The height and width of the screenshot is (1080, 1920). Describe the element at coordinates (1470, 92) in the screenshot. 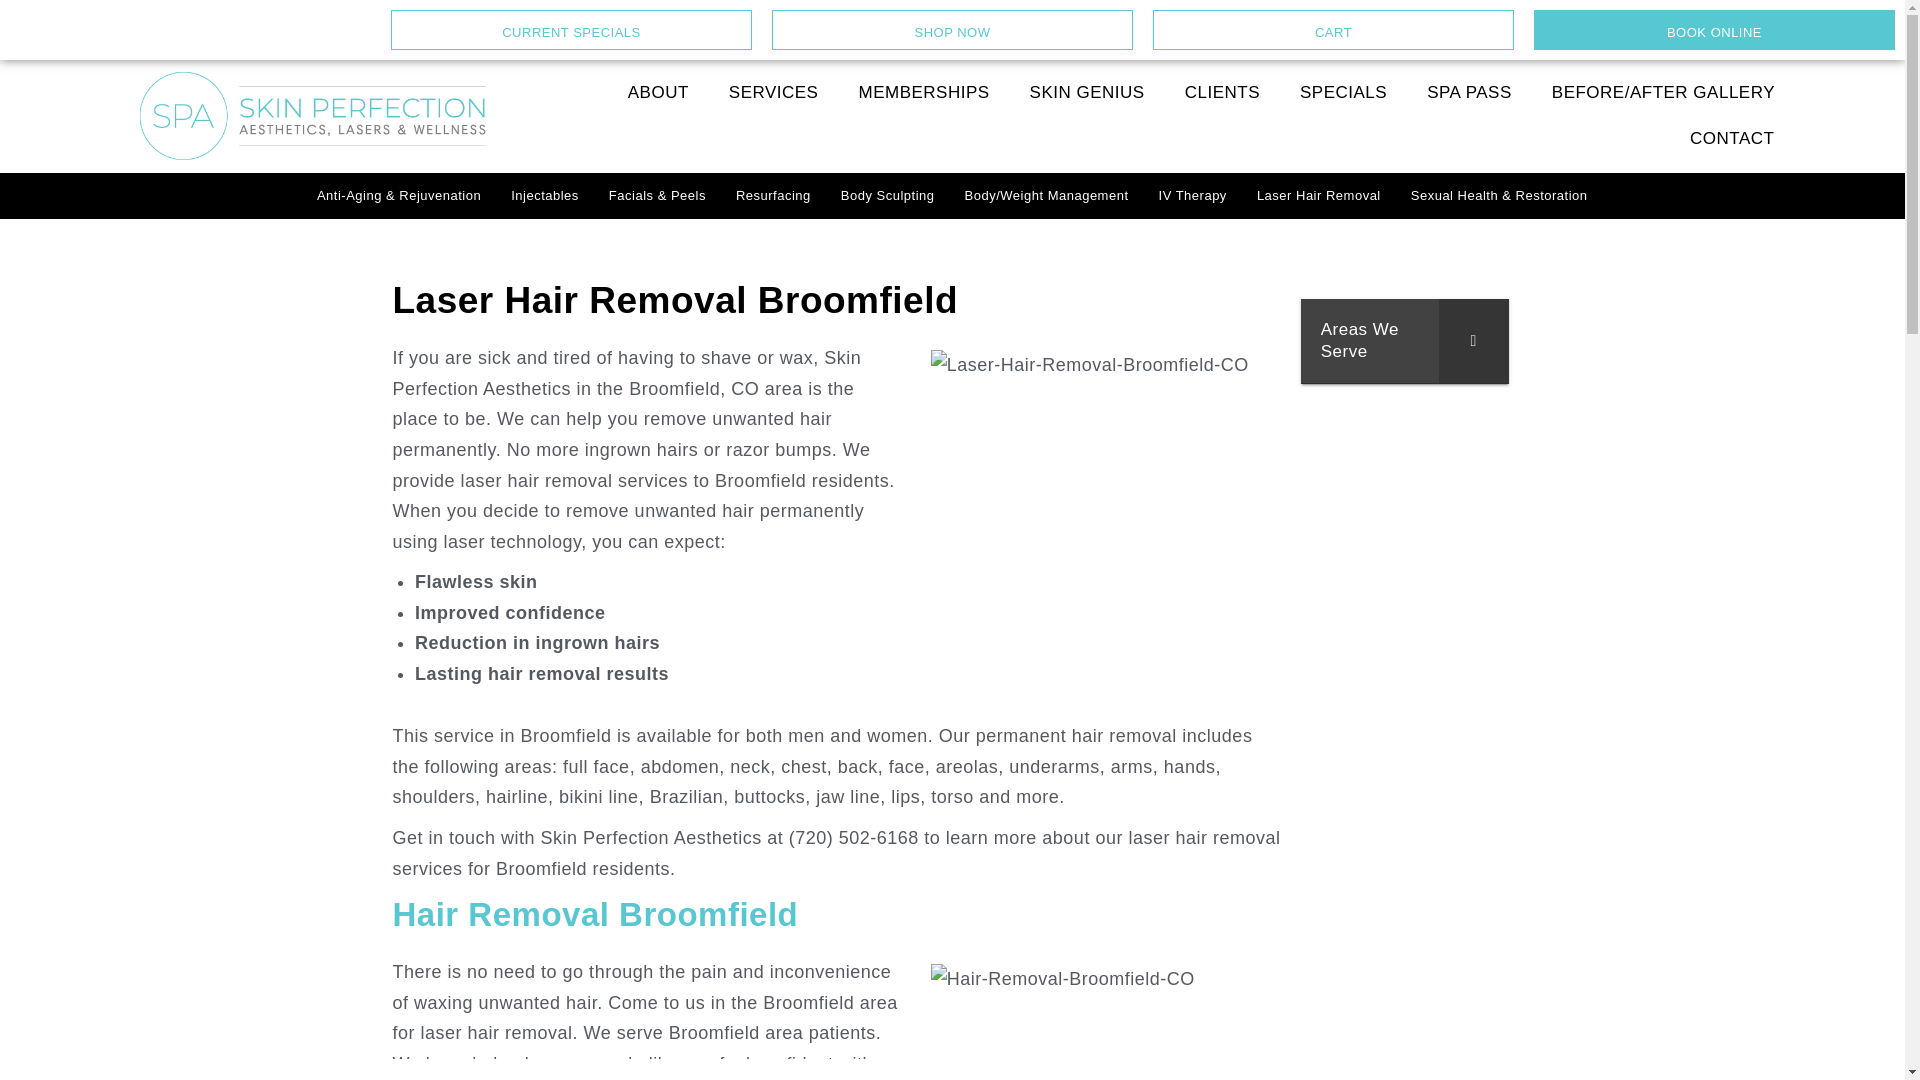

I see `SPA PASS` at that location.